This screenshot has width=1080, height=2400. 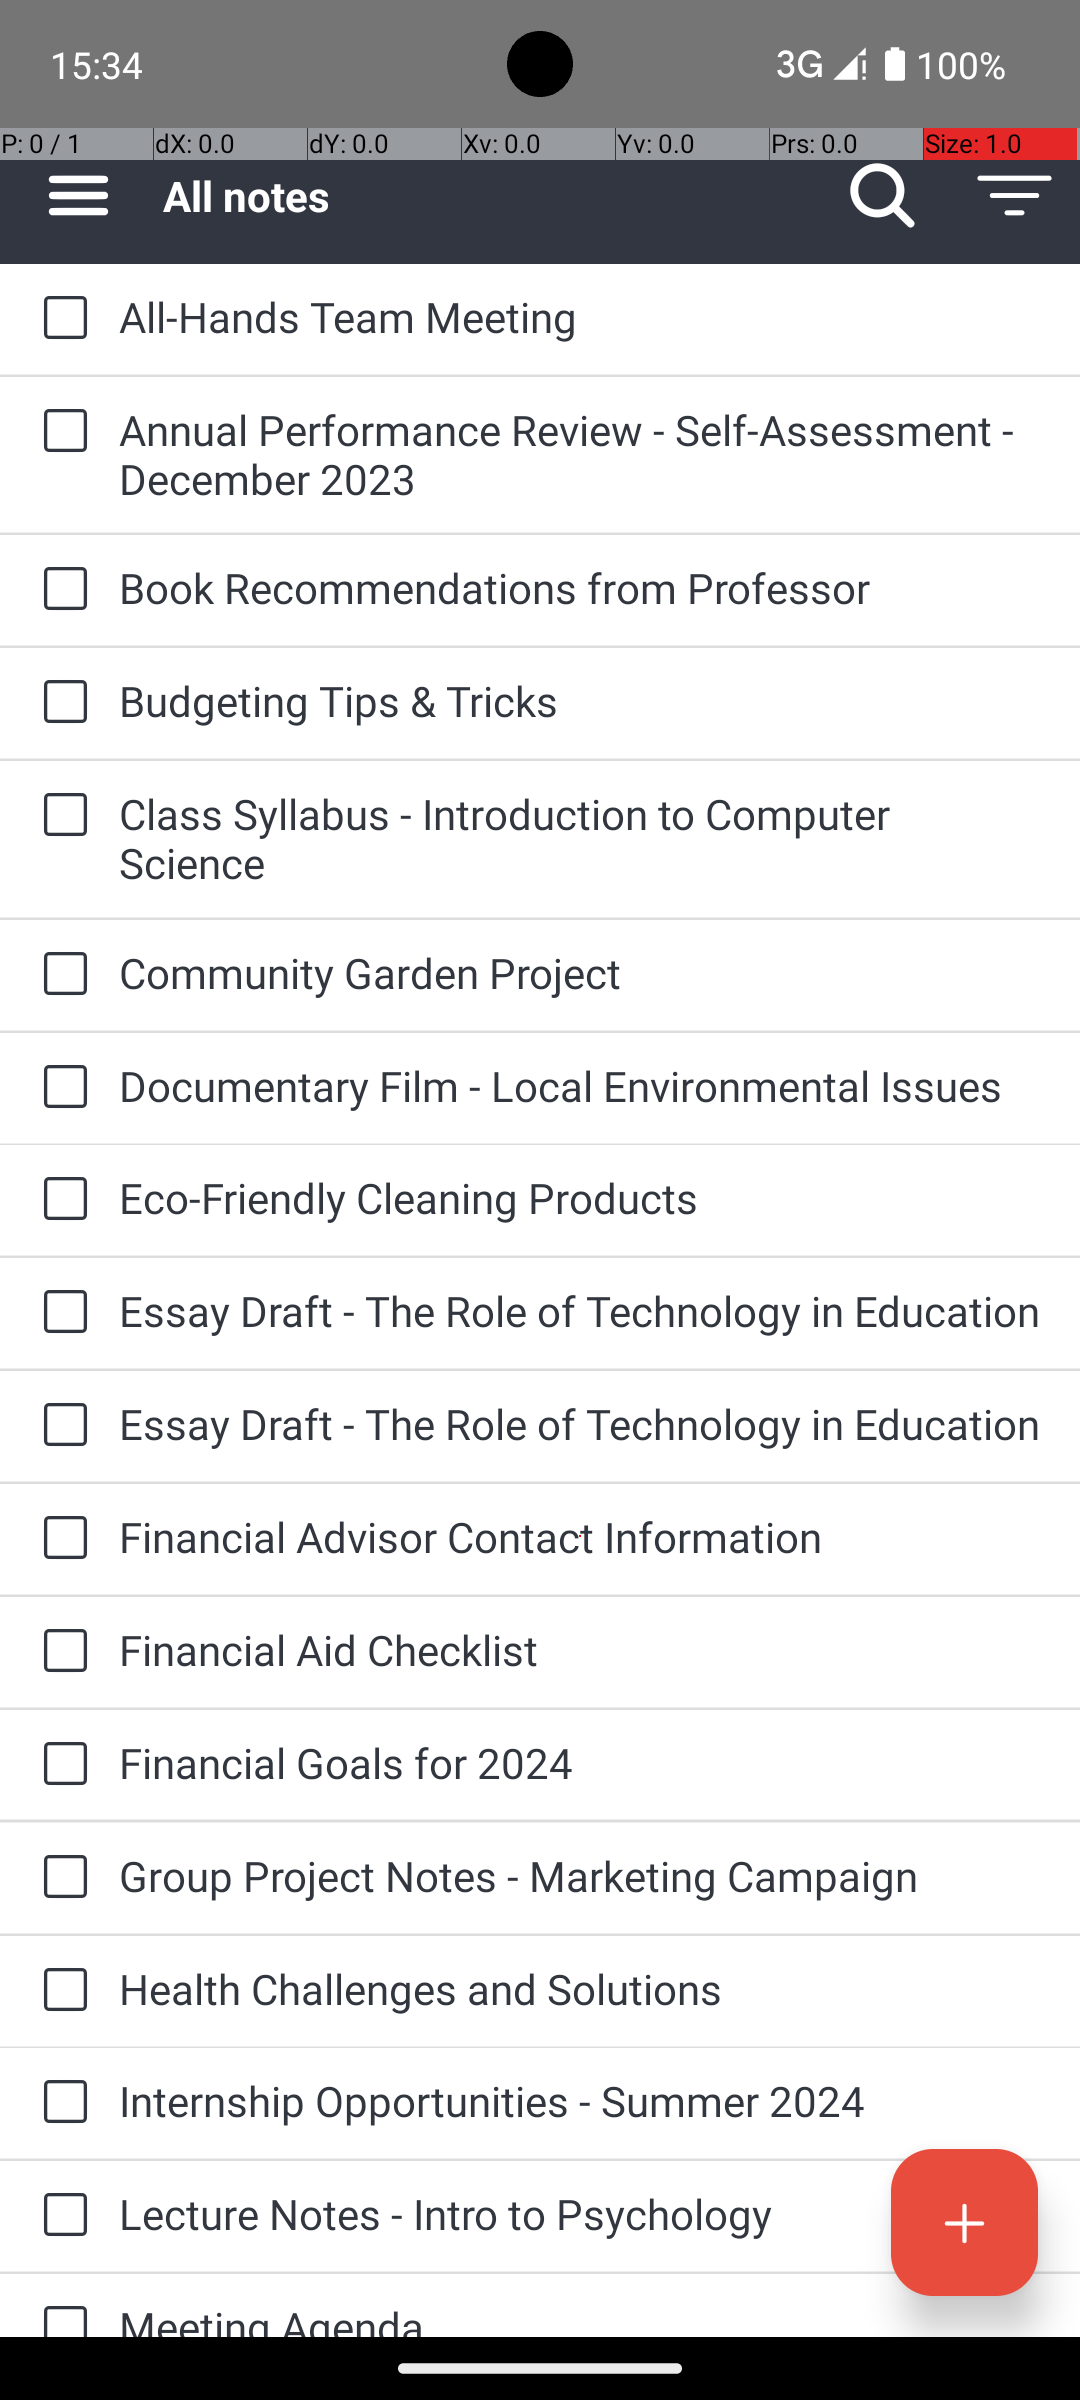 I want to click on Internship Opportunities - Summer 2024, so click(x=580, y=2100).